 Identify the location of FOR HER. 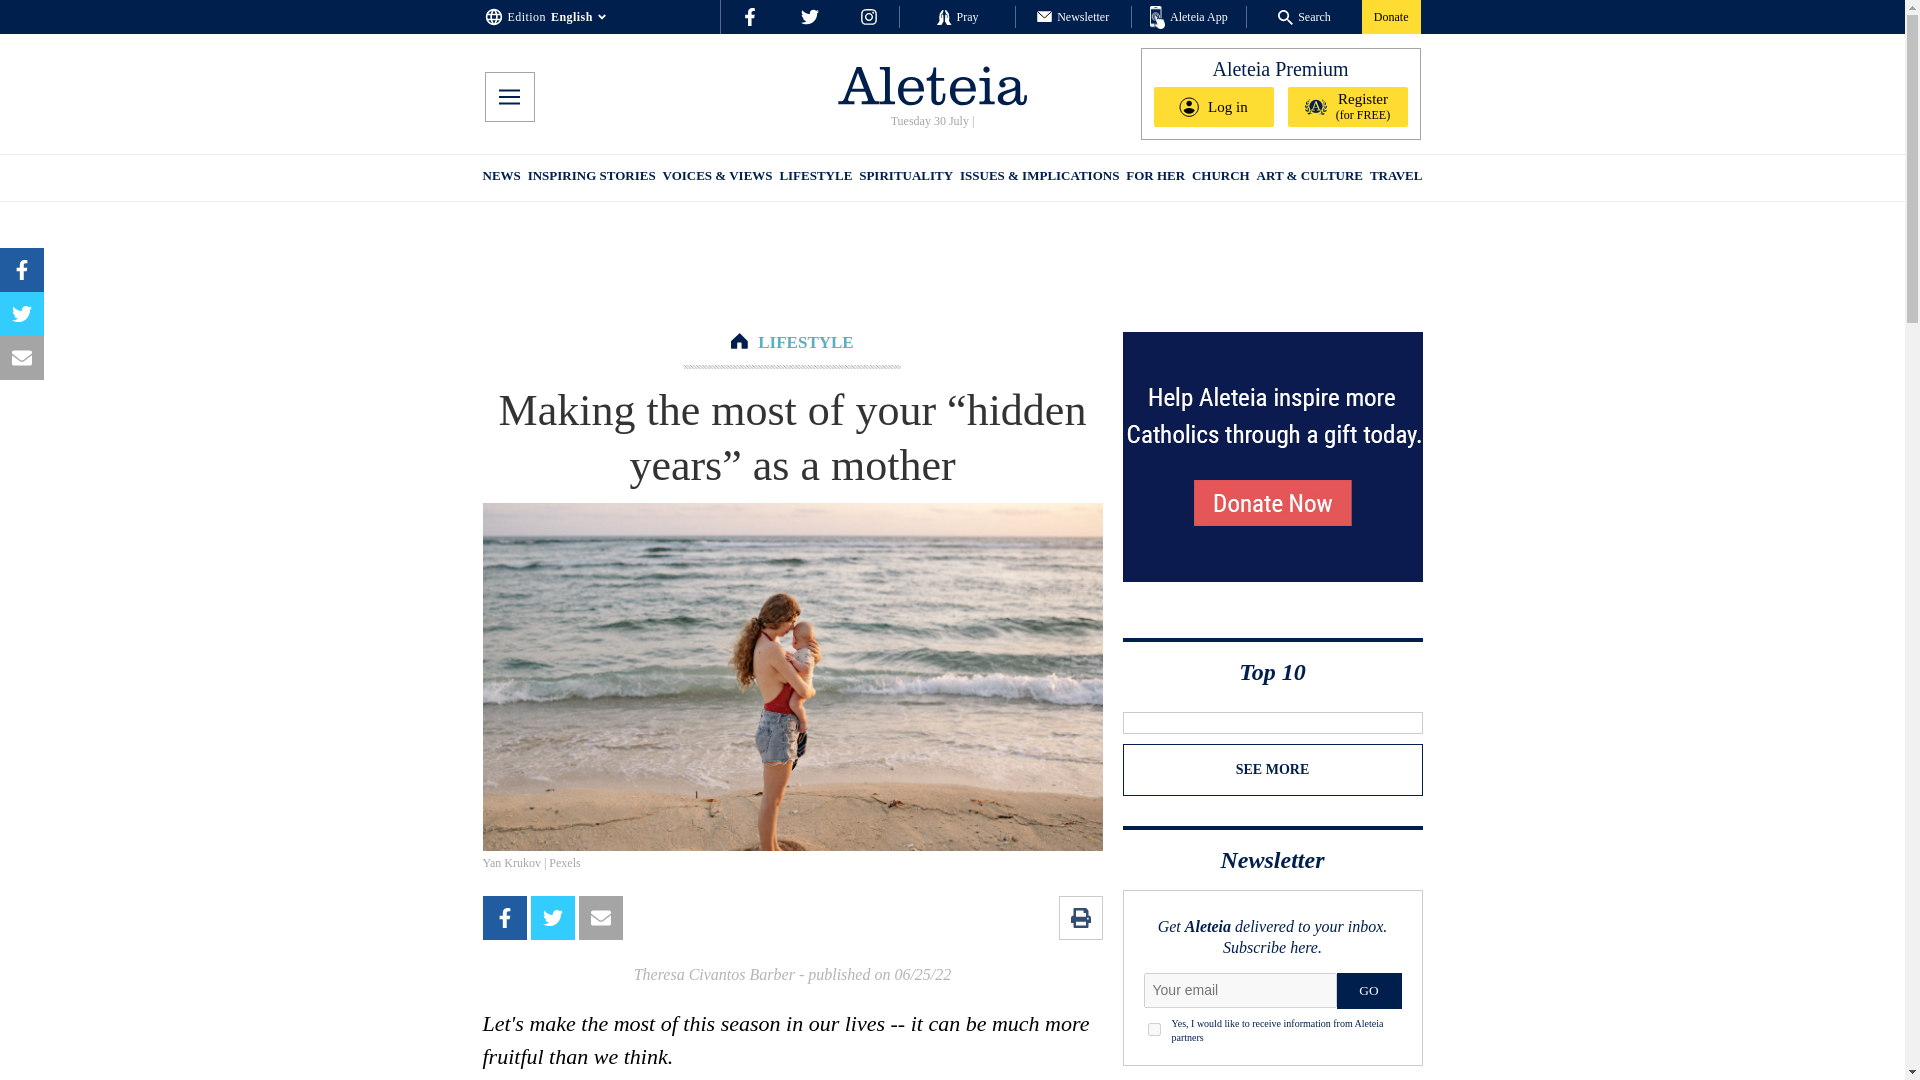
(1154, 178).